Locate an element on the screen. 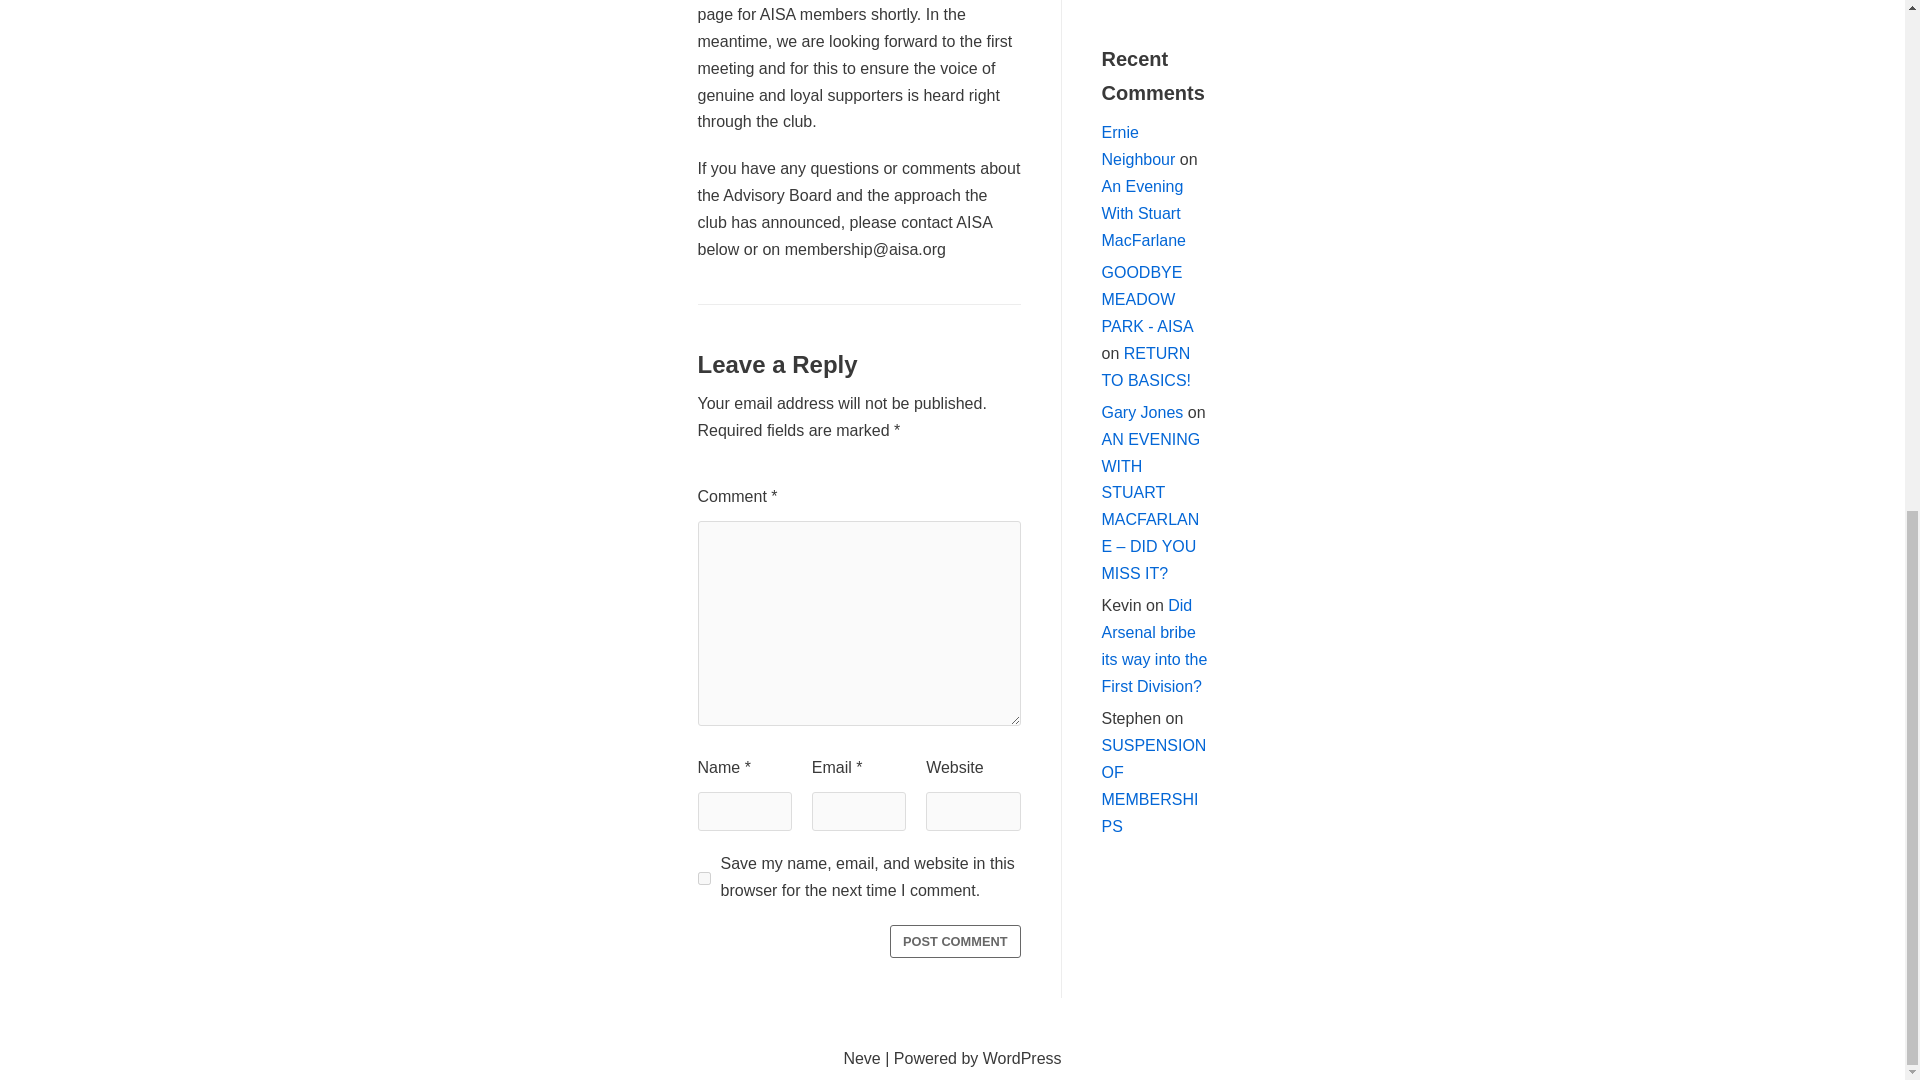 The image size is (1920, 1080). Post Comment is located at coordinates (956, 940).